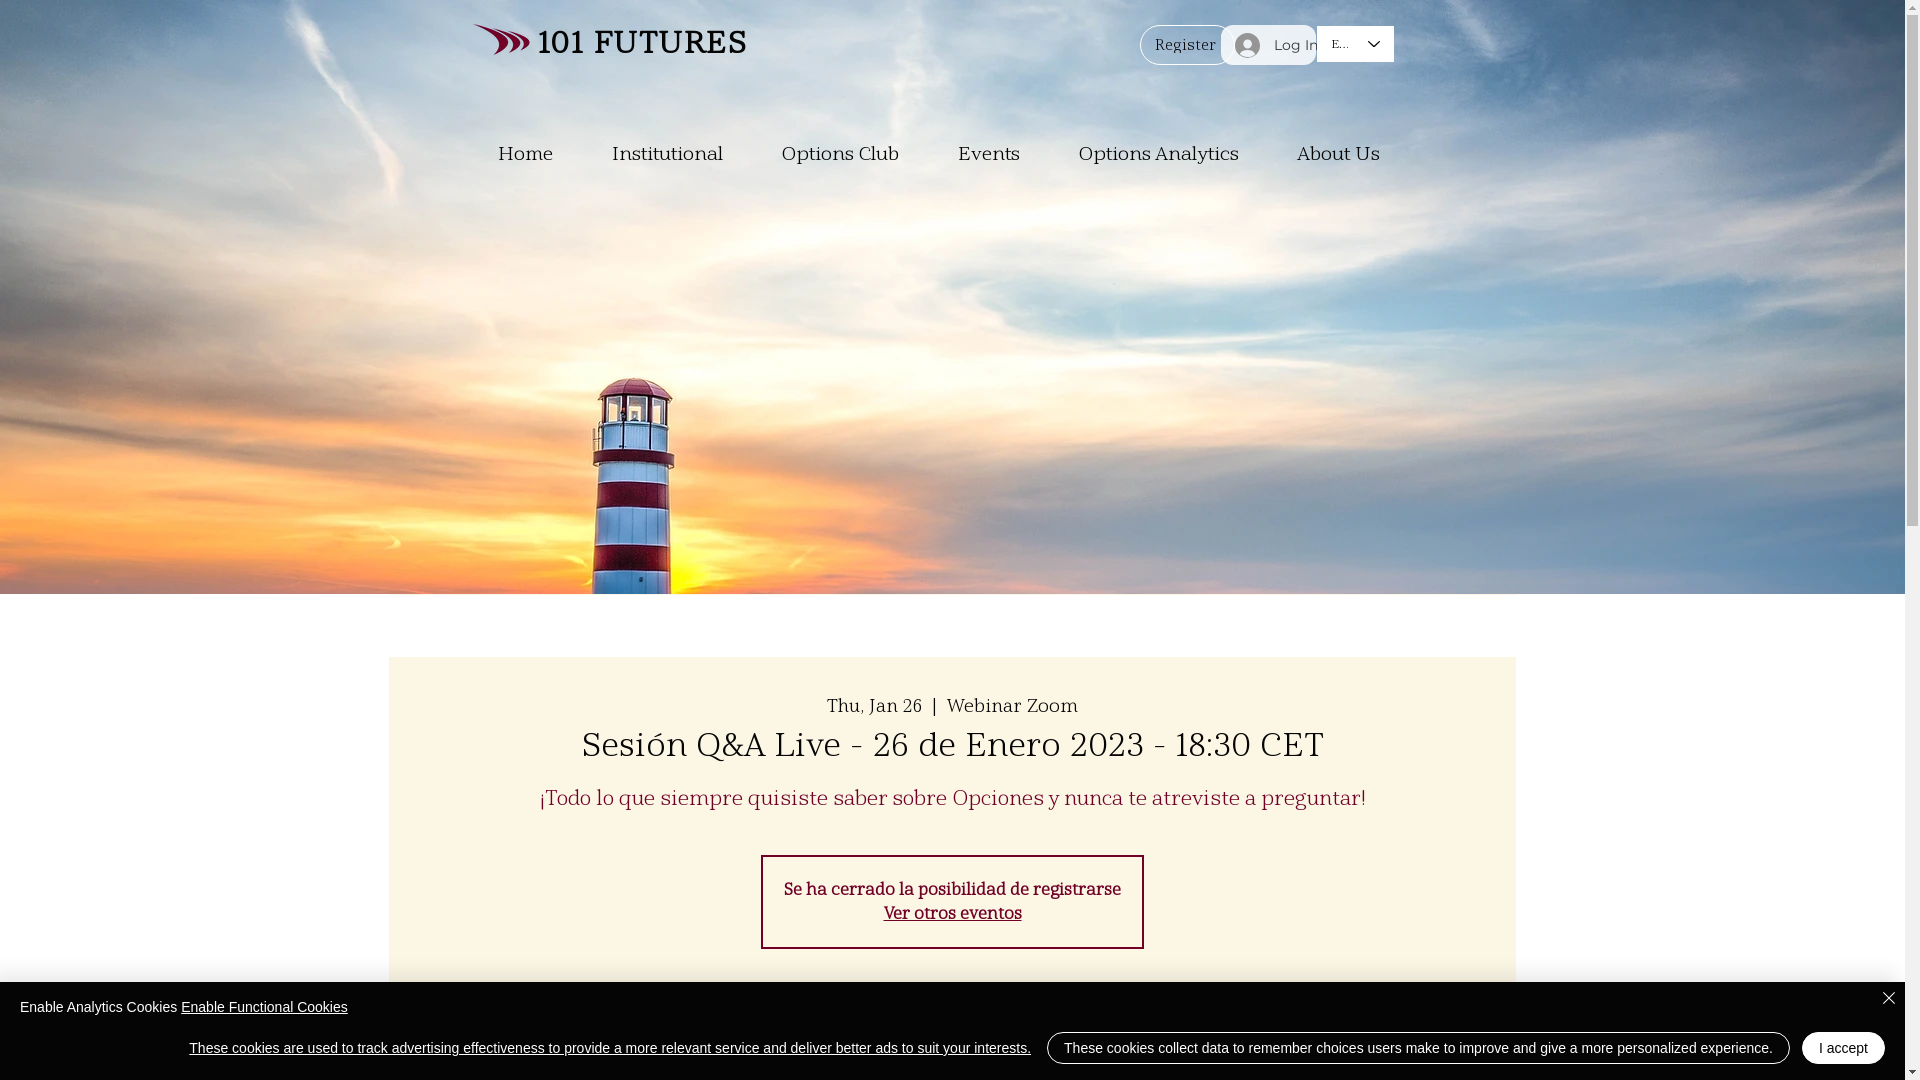 Image resolution: width=1920 pixels, height=1080 pixels. What do you see at coordinates (1173, 154) in the screenshot?
I see `Options Analytics` at bounding box center [1173, 154].